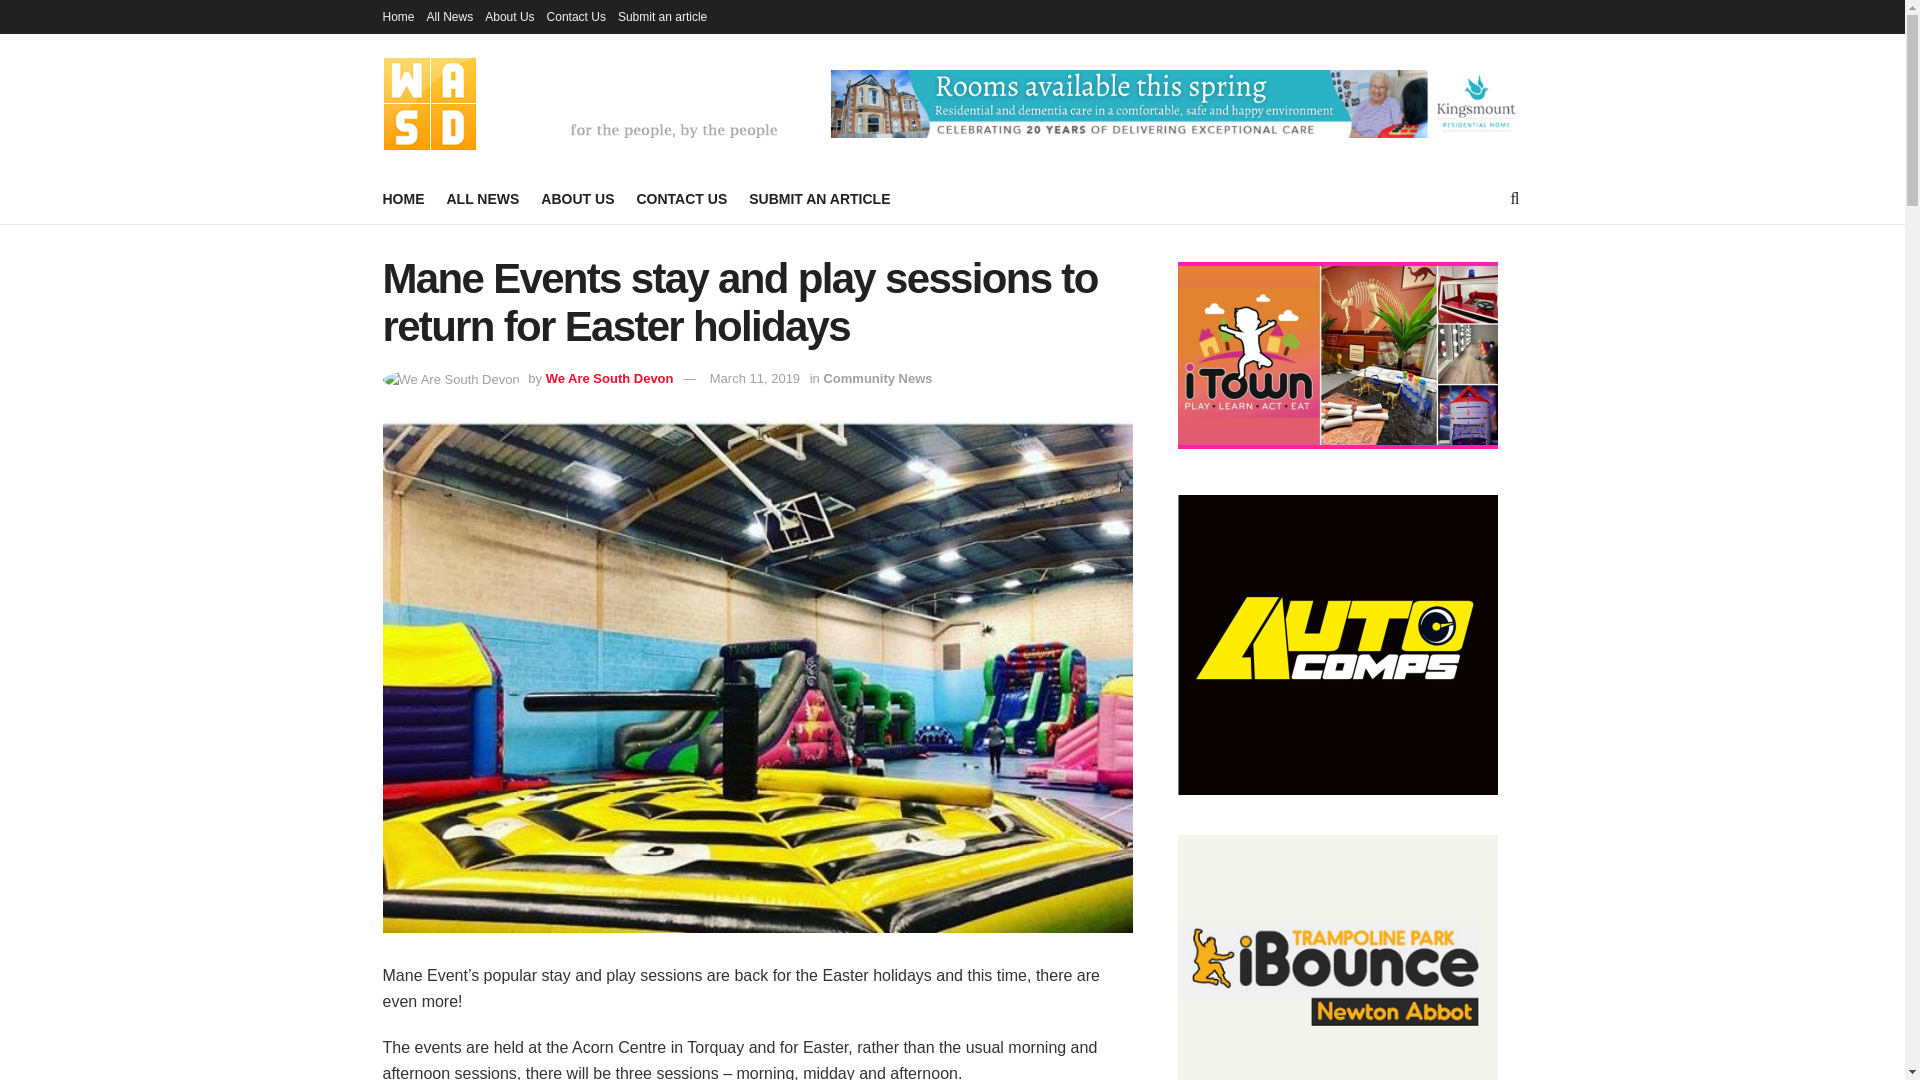 This screenshot has width=1920, height=1080. What do you see at coordinates (578, 198) in the screenshot?
I see `ABOUT US` at bounding box center [578, 198].